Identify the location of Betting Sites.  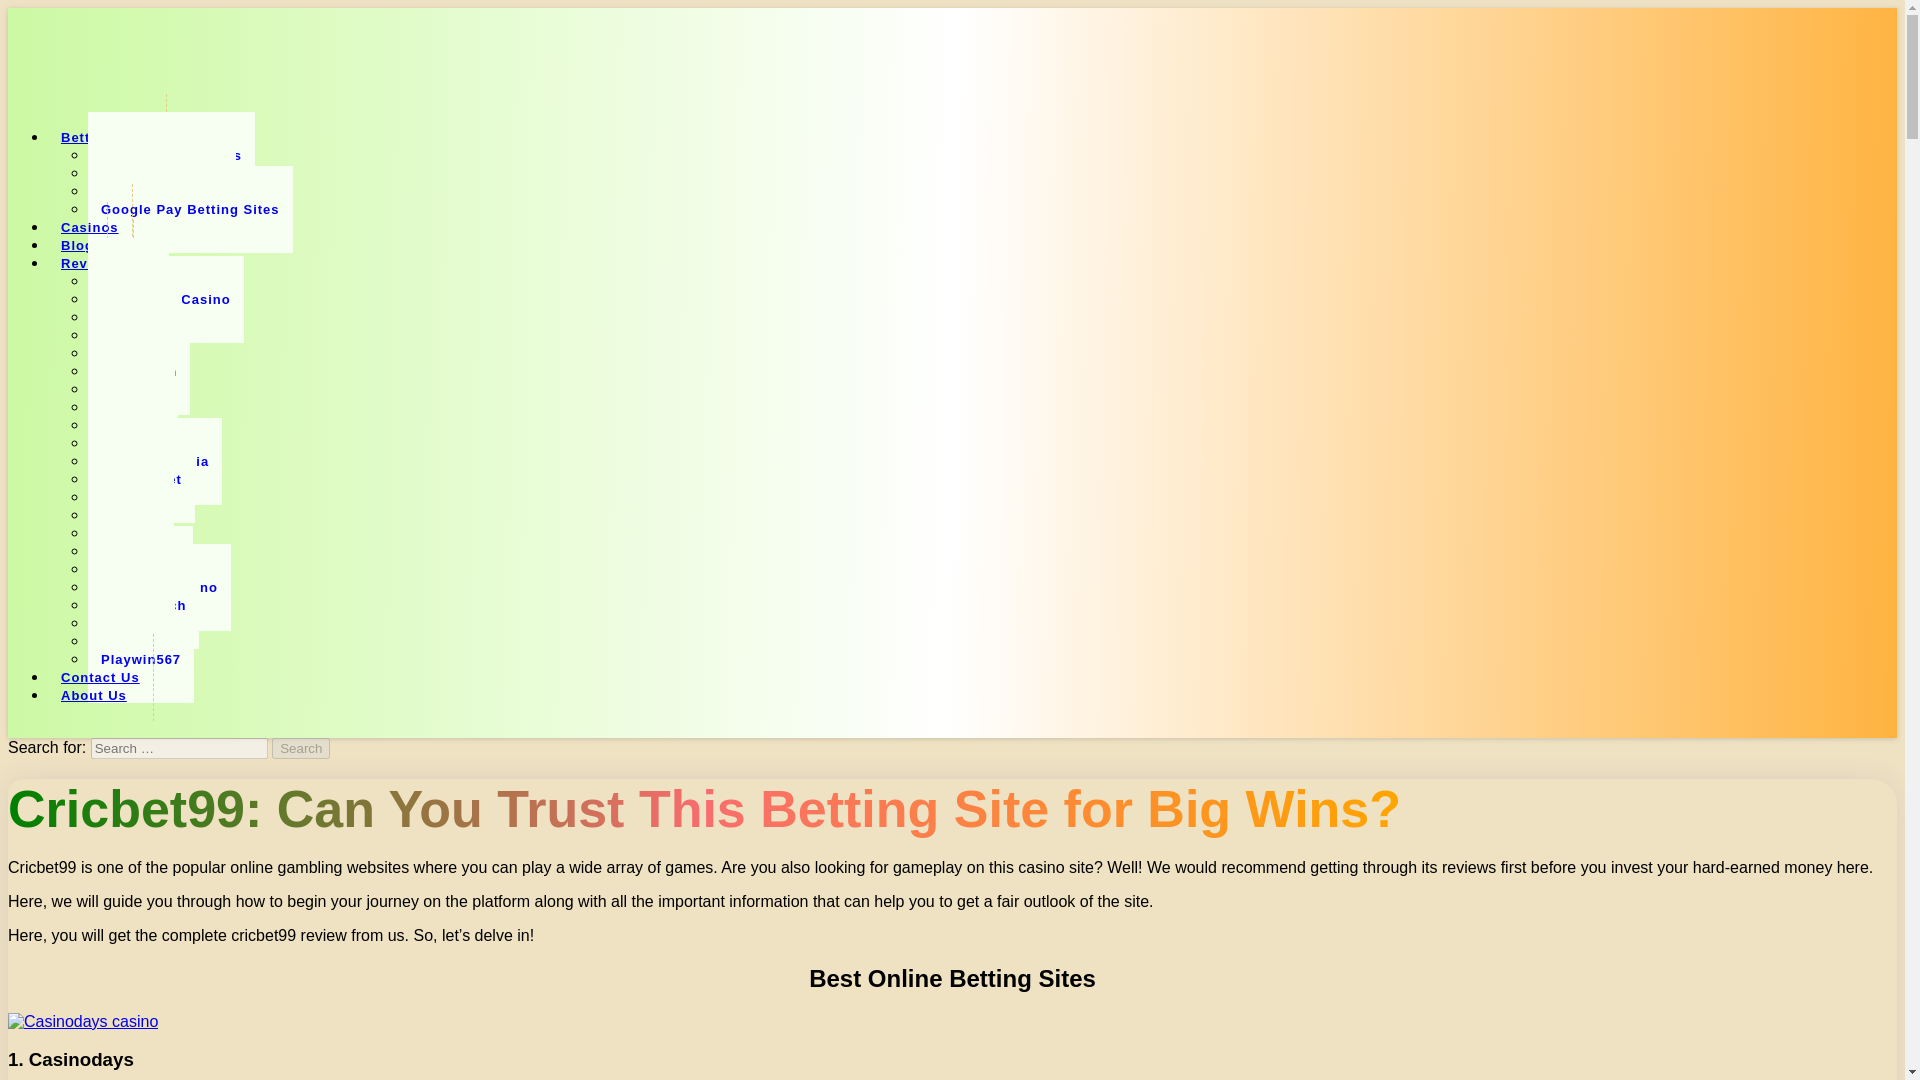
(108, 137).